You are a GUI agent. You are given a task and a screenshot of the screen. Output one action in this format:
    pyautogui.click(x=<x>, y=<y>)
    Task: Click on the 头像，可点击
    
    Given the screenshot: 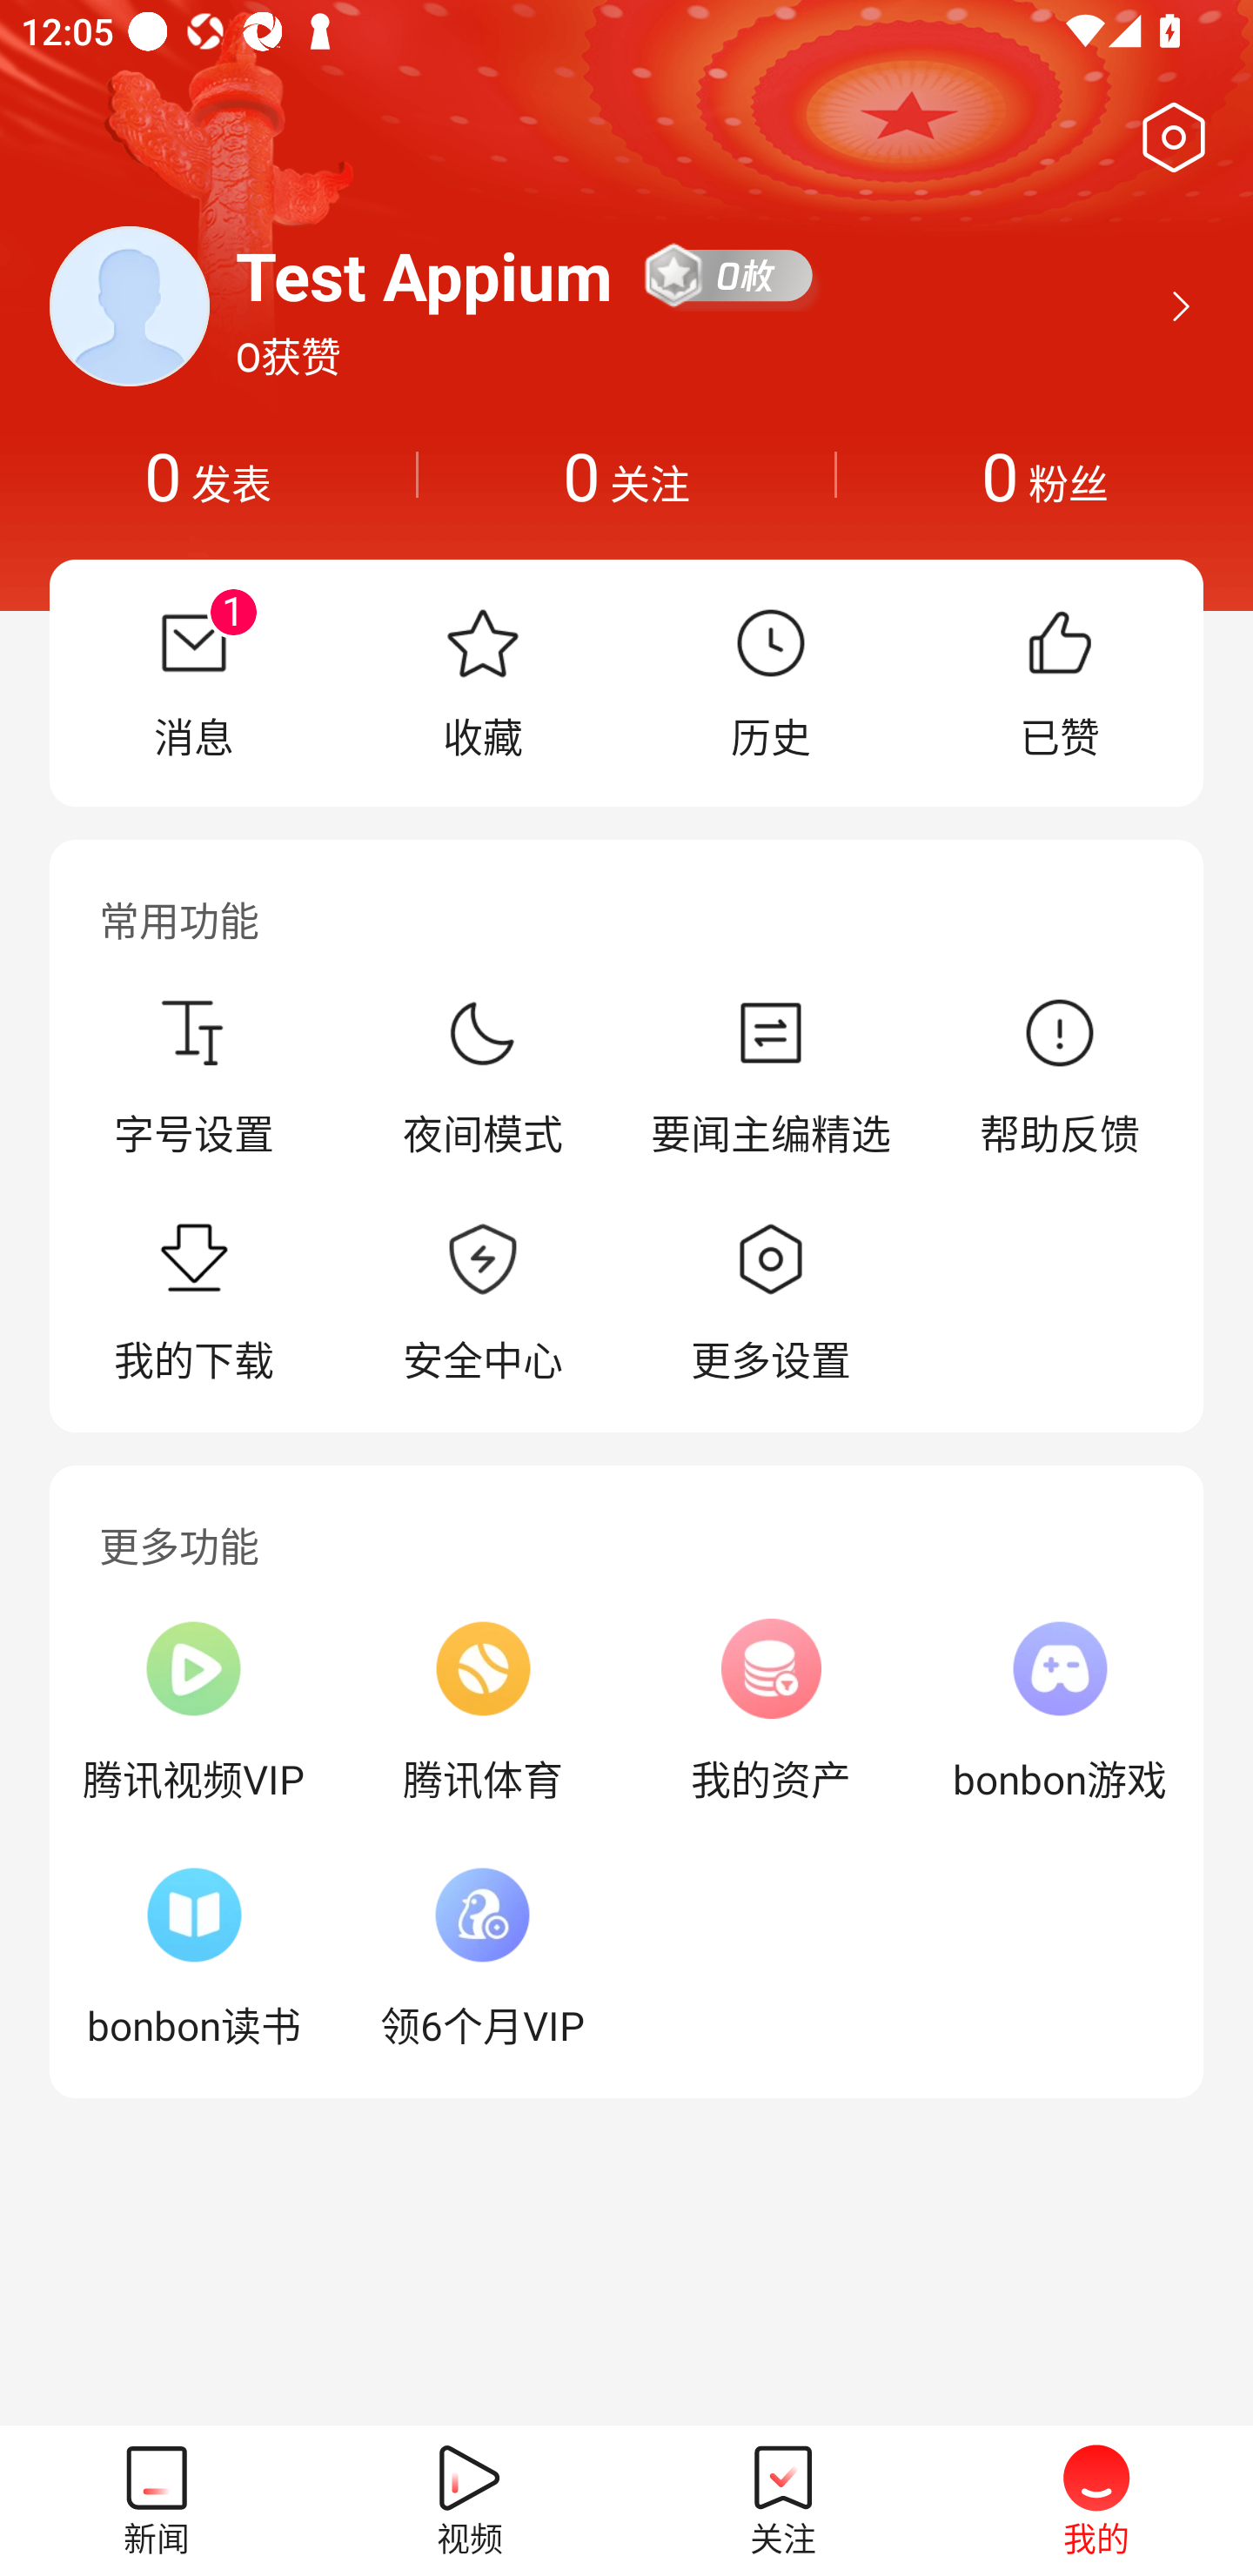 What is the action you would take?
    pyautogui.click(x=129, y=306)
    